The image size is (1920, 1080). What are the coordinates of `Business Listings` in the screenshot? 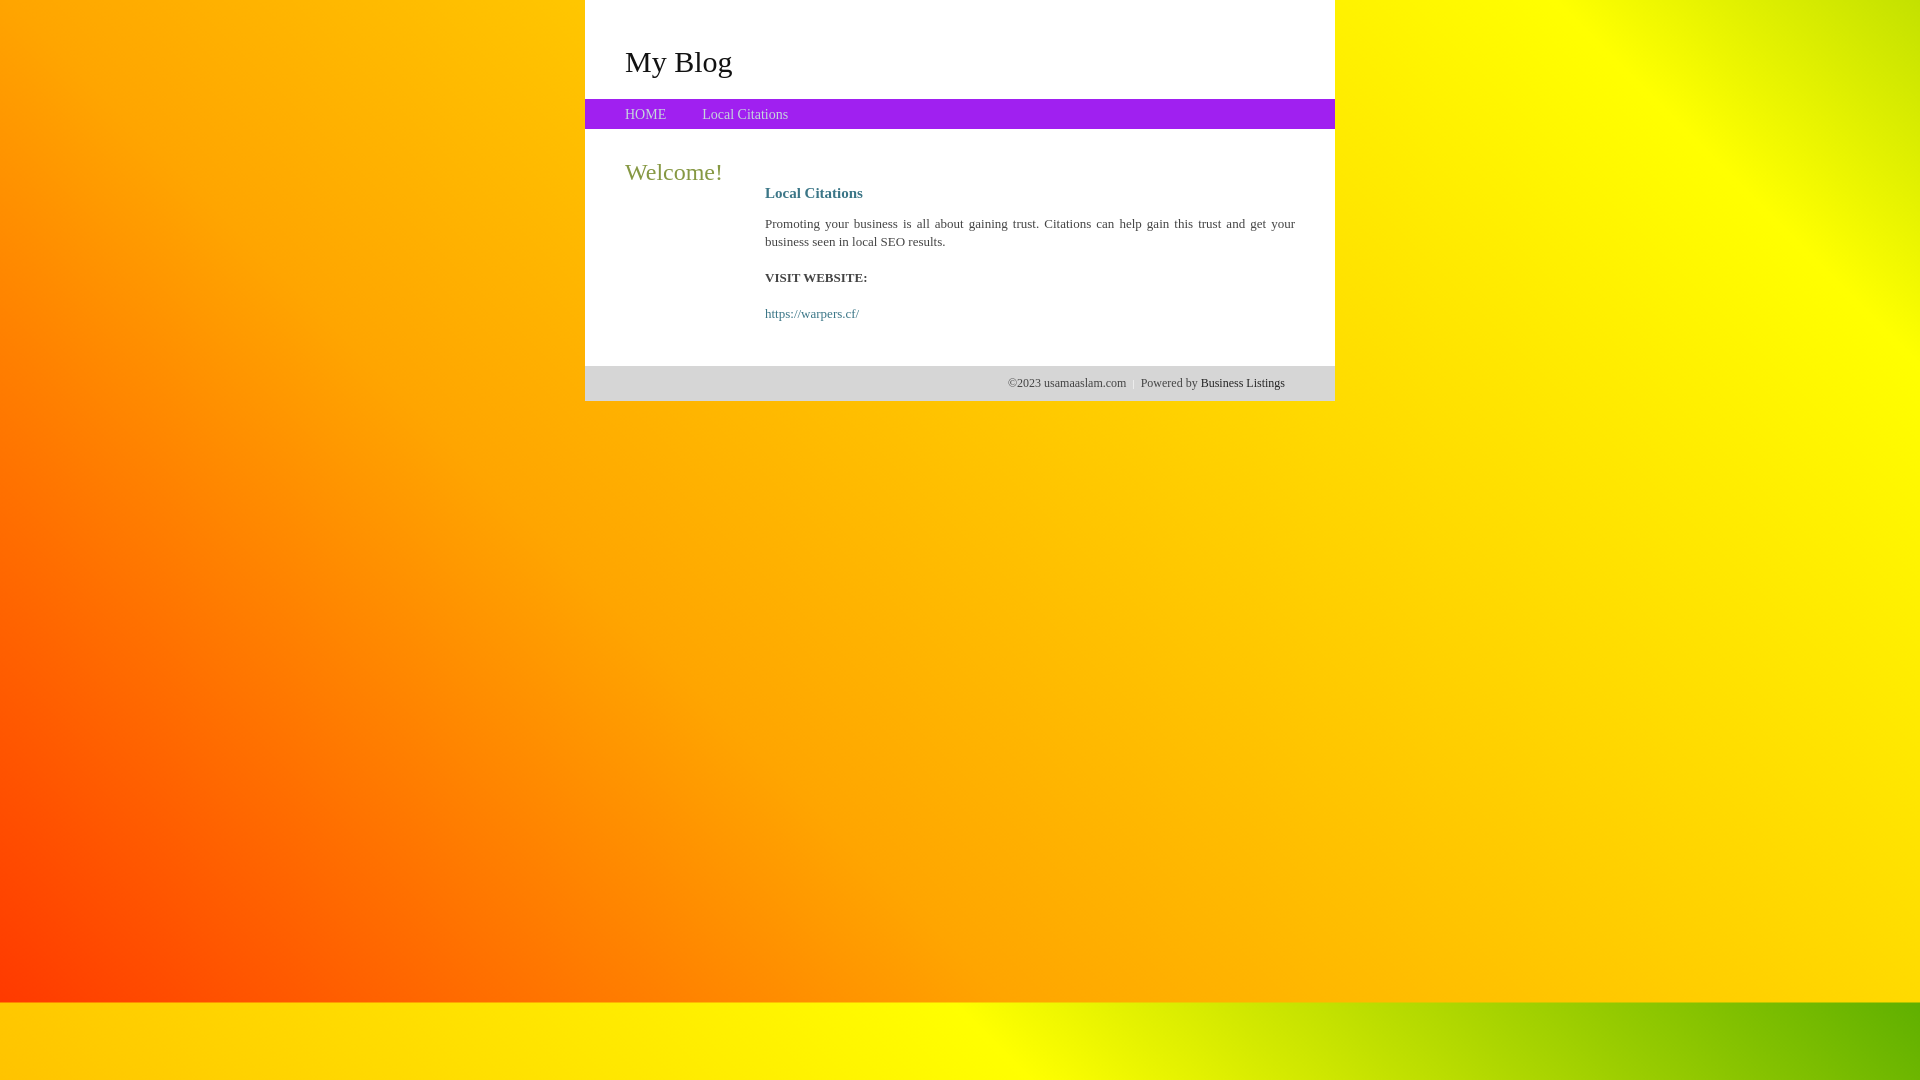 It's located at (1243, 383).